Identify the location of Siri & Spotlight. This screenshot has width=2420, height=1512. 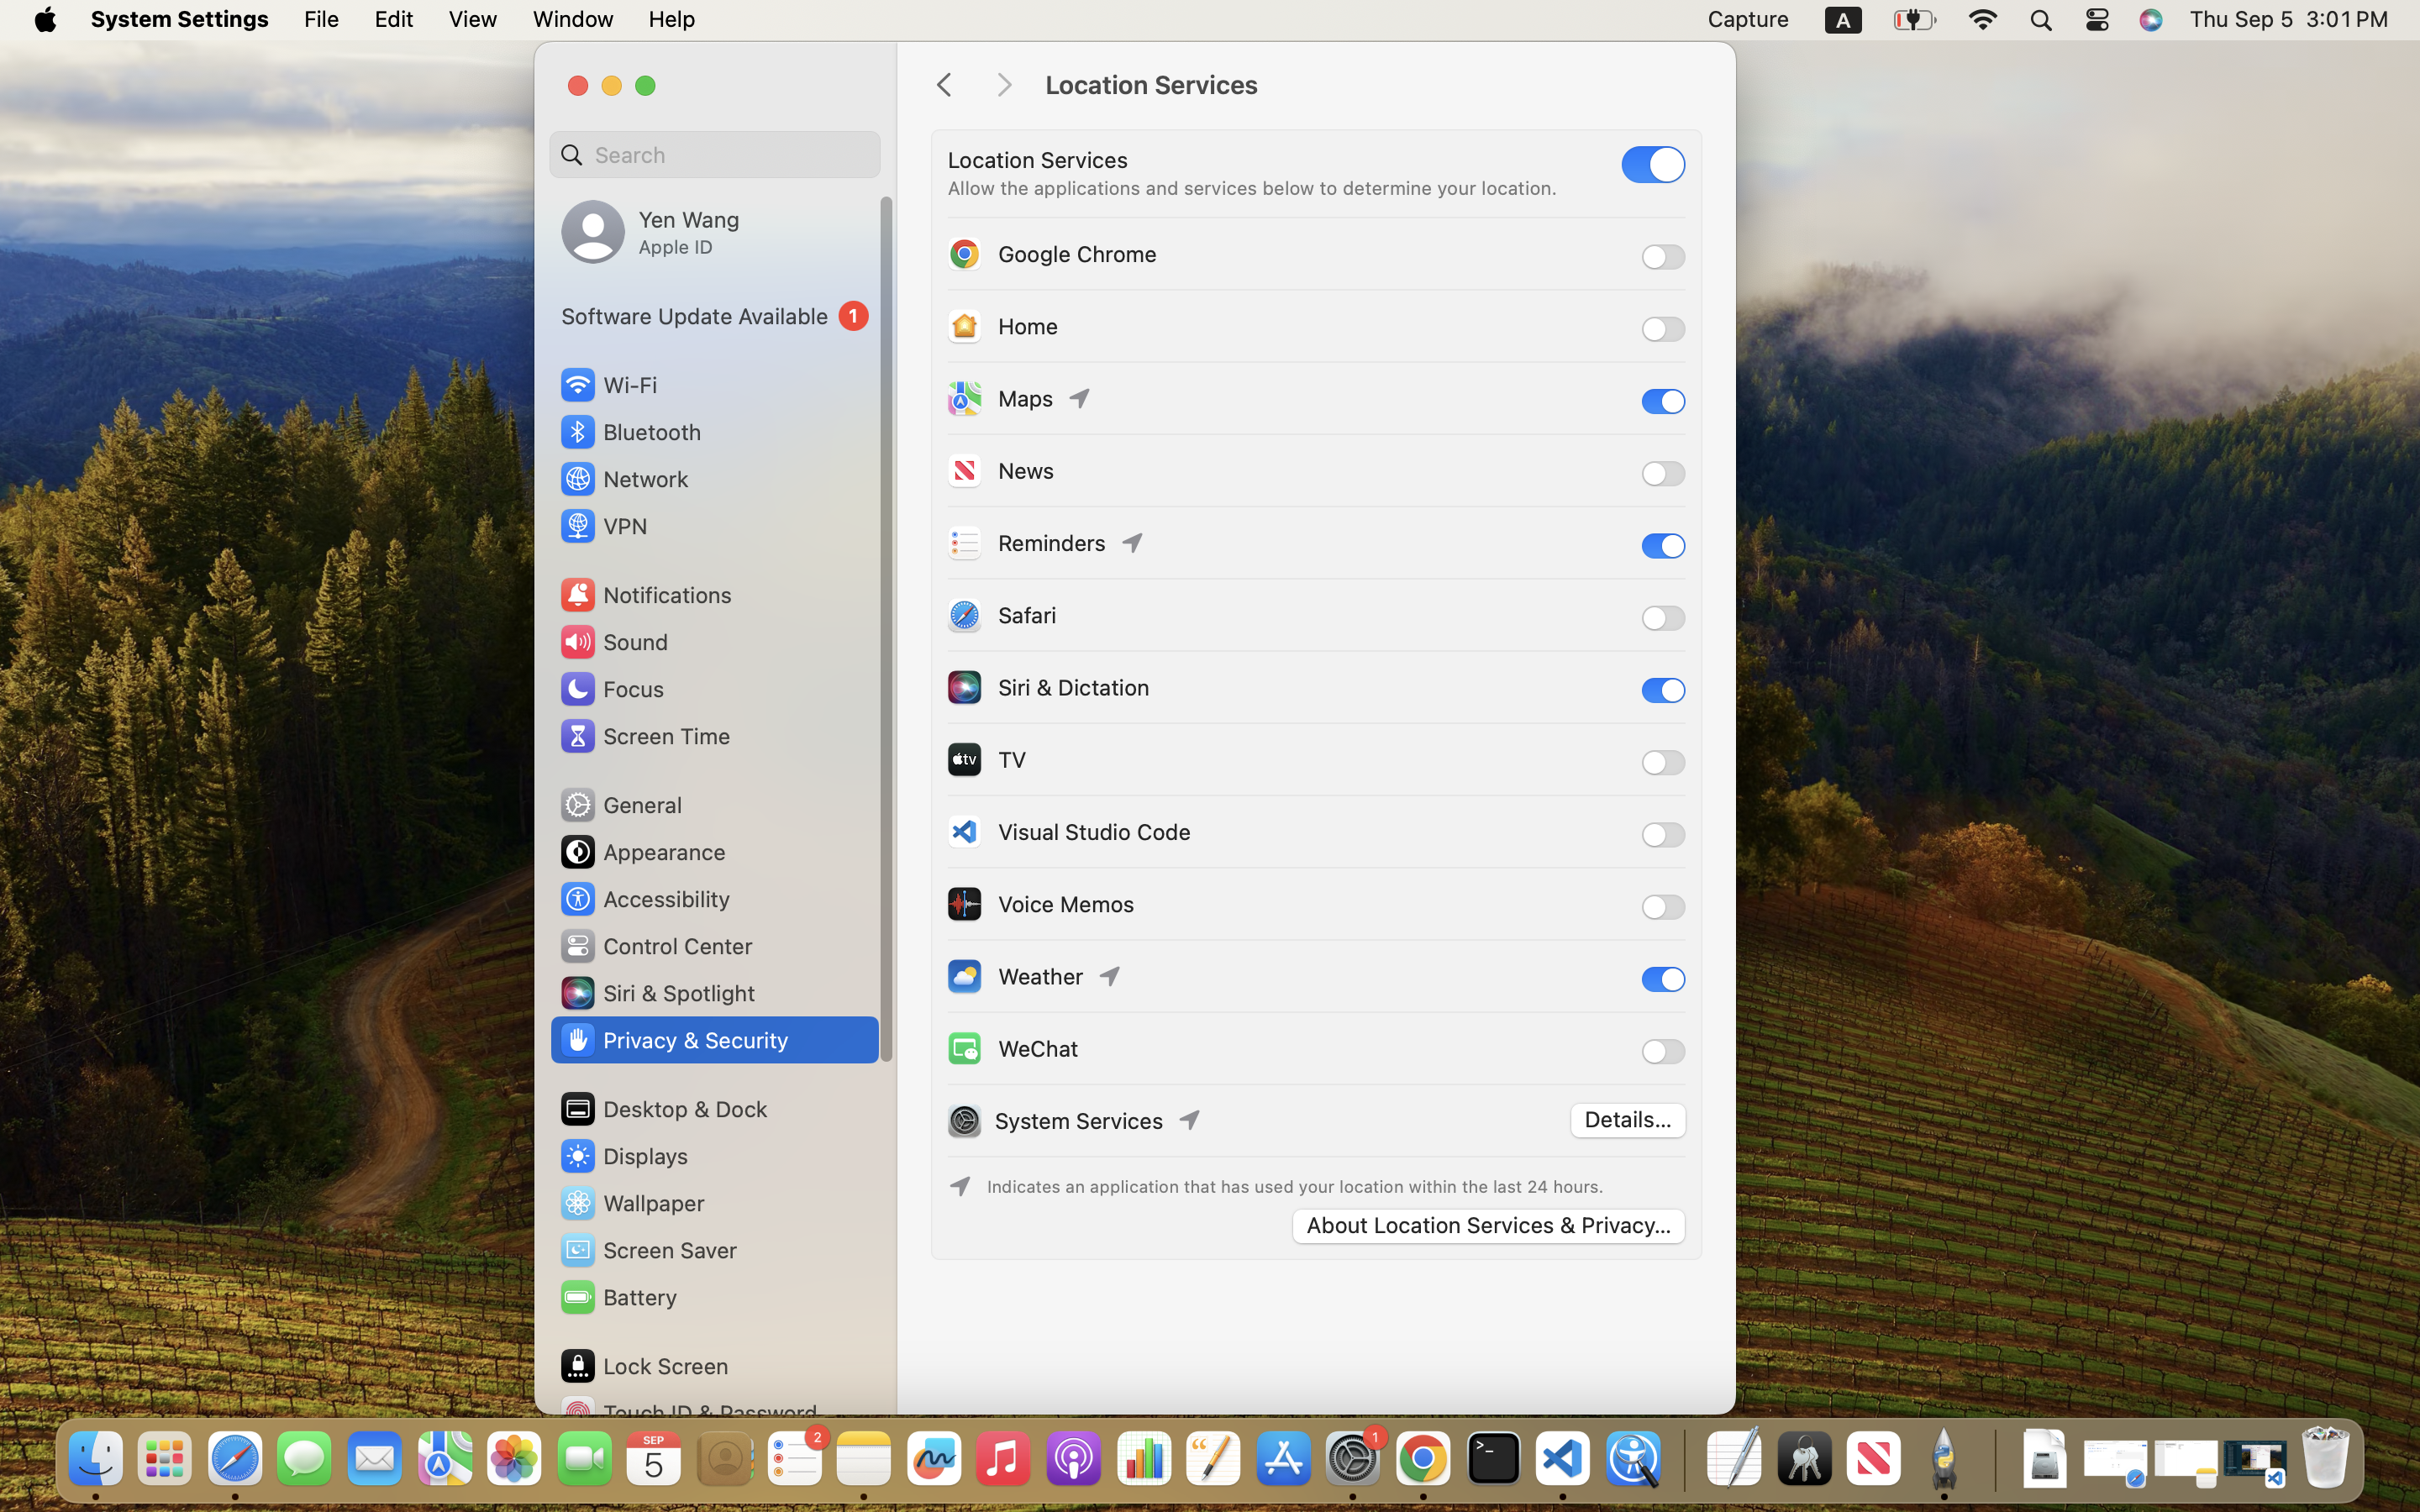
(656, 993).